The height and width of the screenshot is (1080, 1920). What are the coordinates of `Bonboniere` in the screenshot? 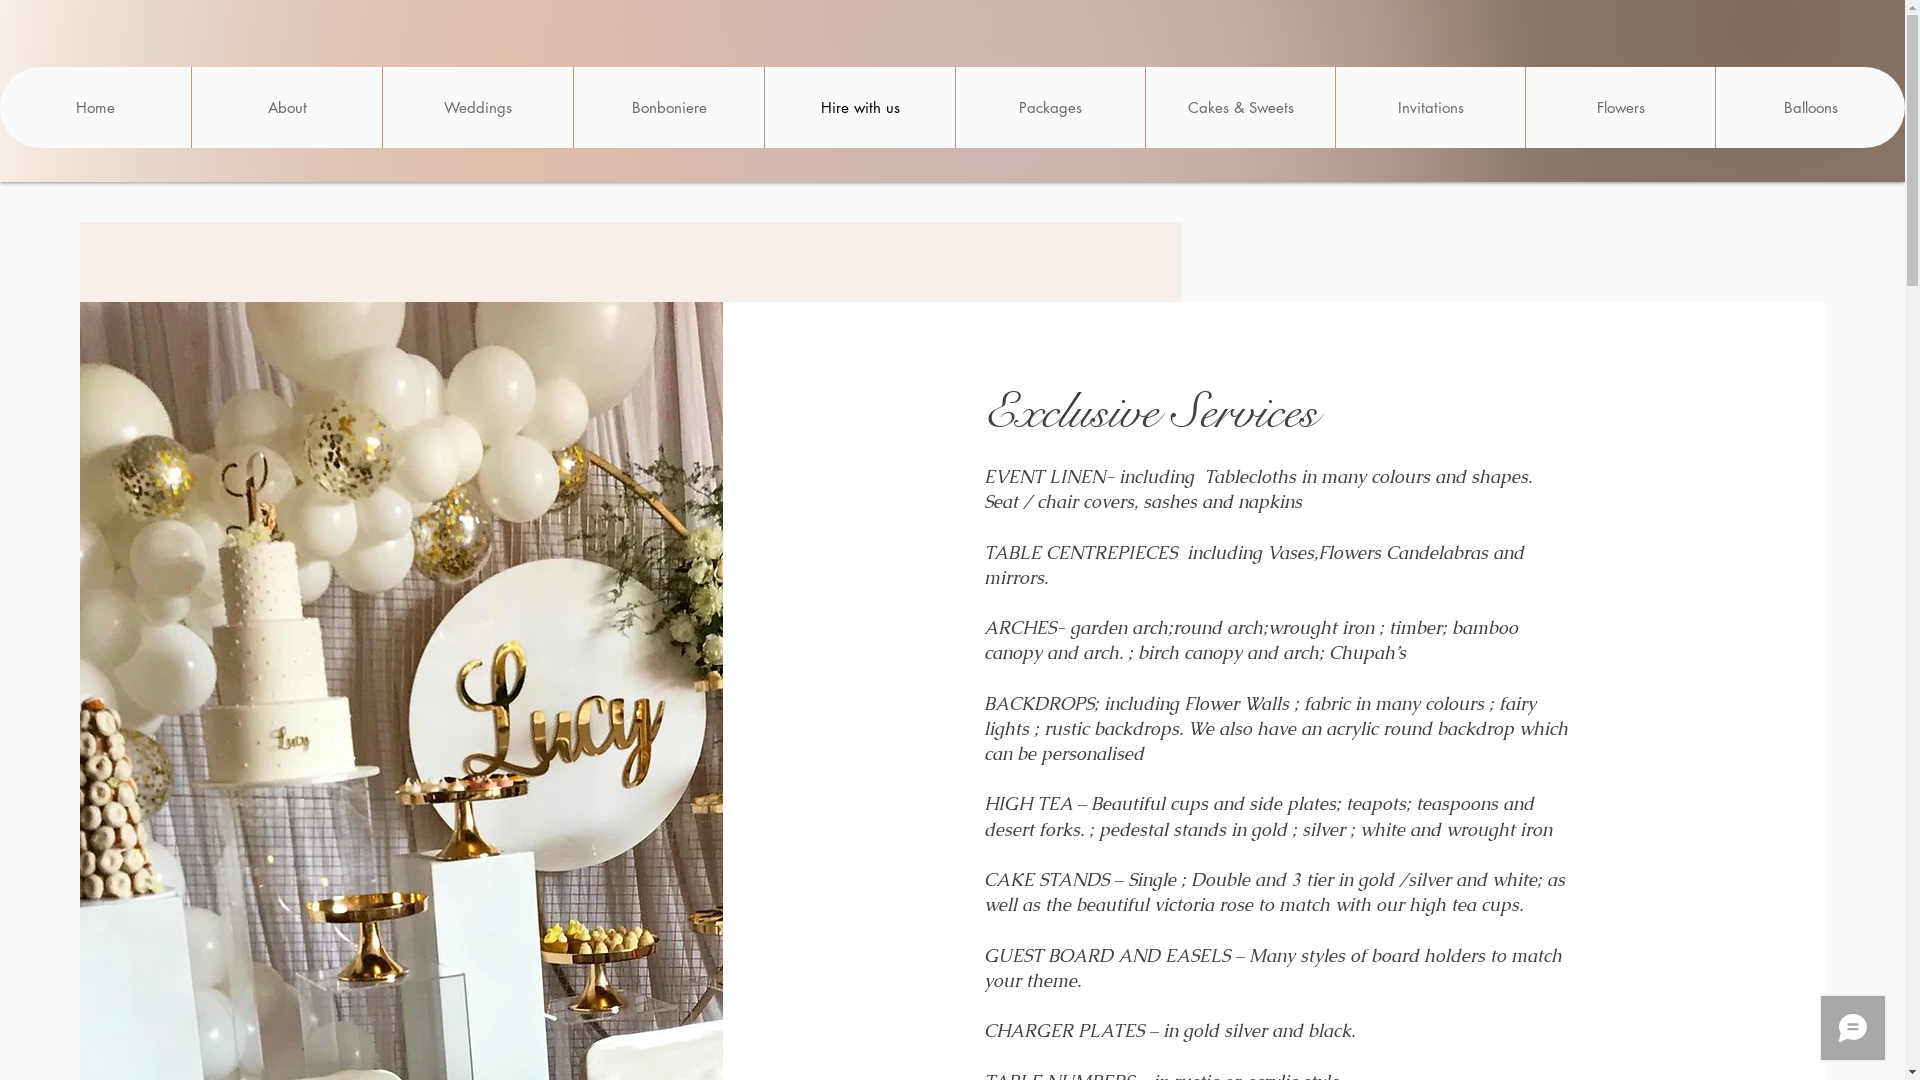 It's located at (668, 108).